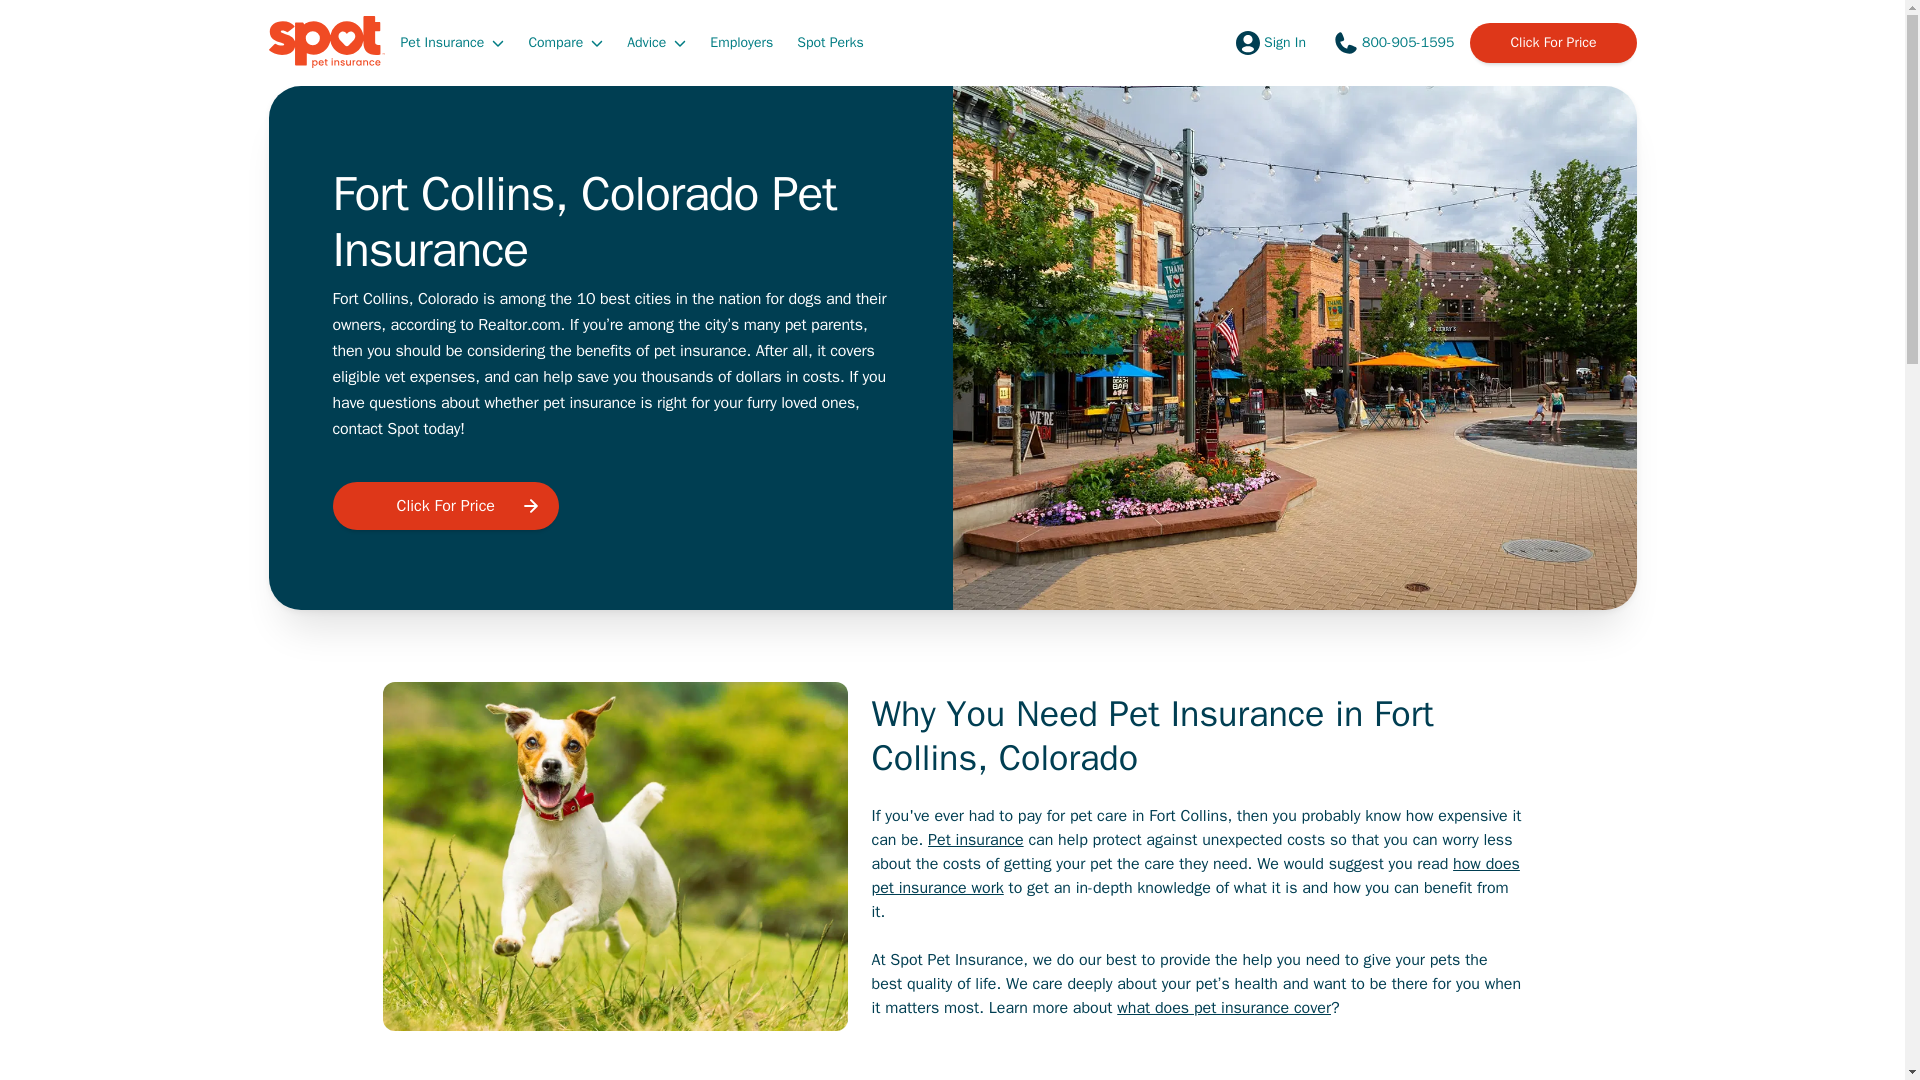 Image resolution: width=1920 pixels, height=1080 pixels. What do you see at coordinates (1552, 42) in the screenshot?
I see `Click For Price` at bounding box center [1552, 42].